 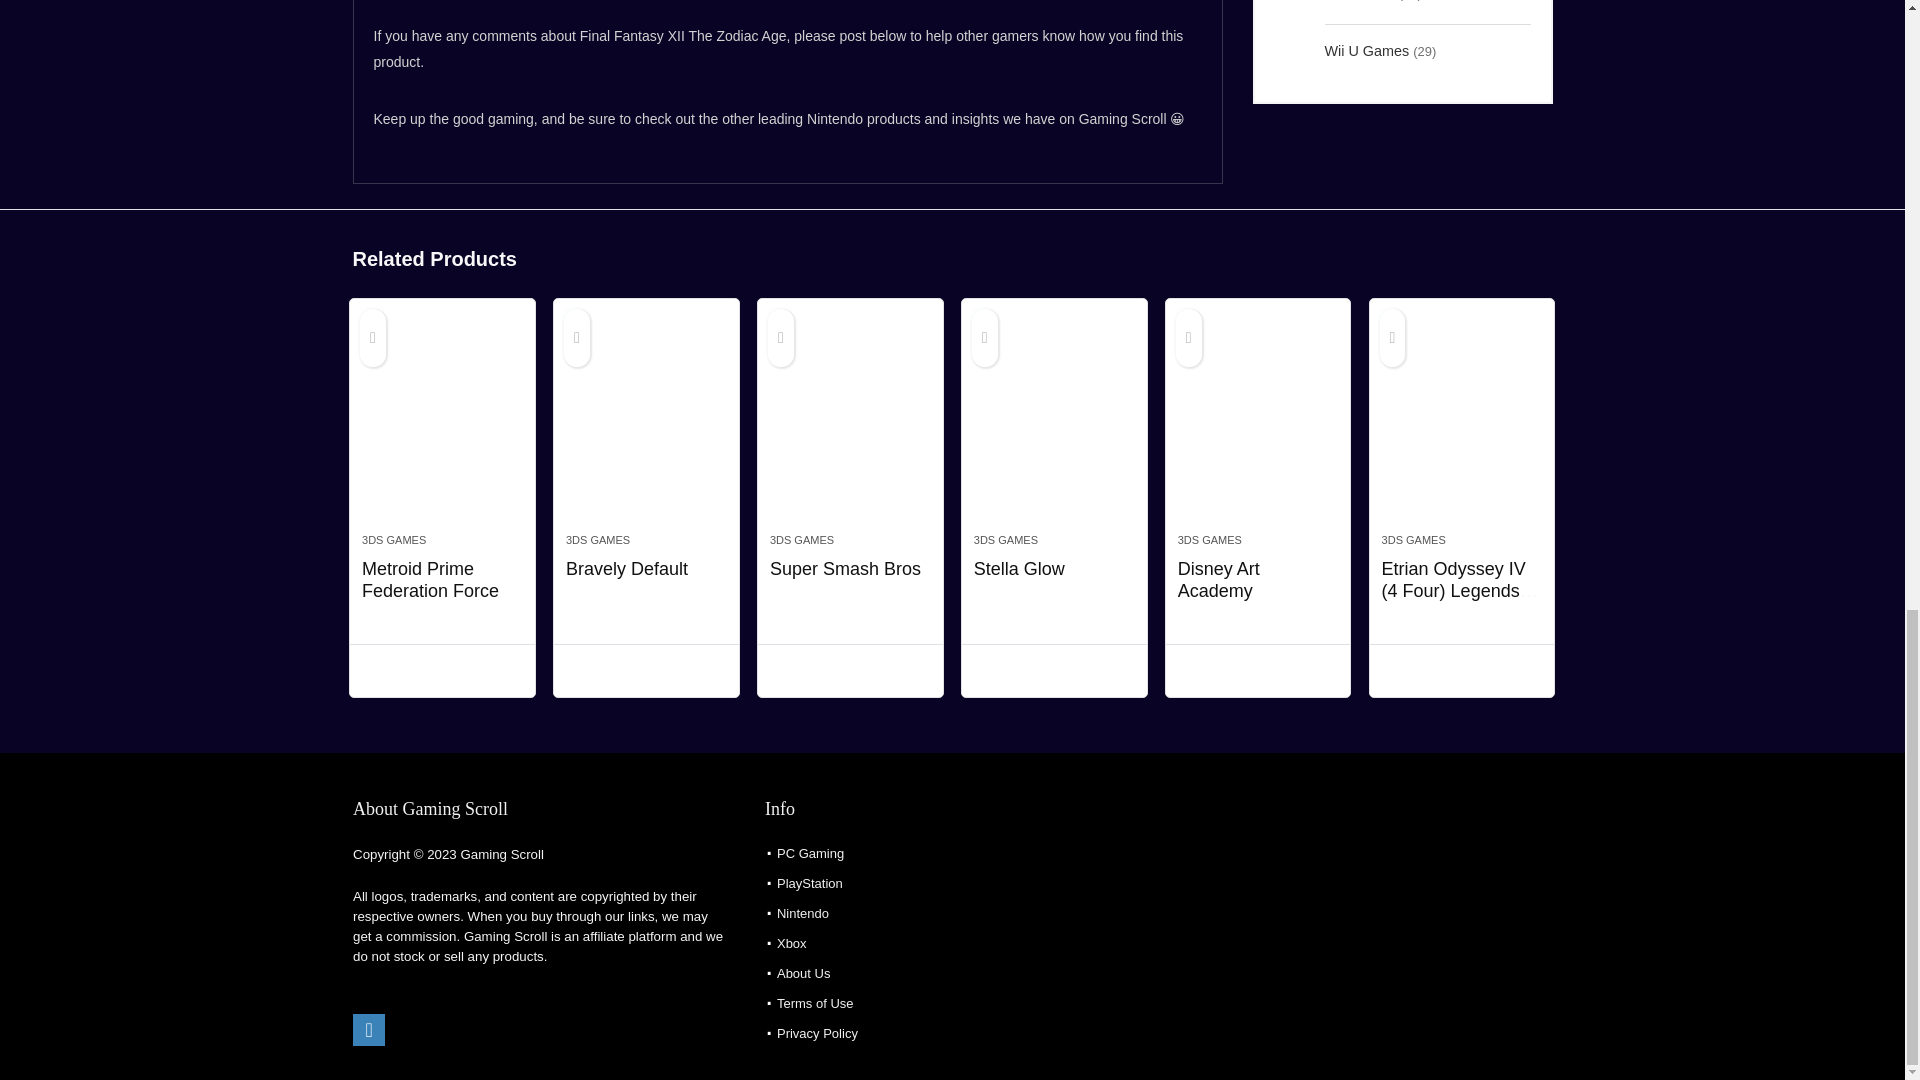 What do you see at coordinates (394, 540) in the screenshot?
I see `3DS GAMES` at bounding box center [394, 540].